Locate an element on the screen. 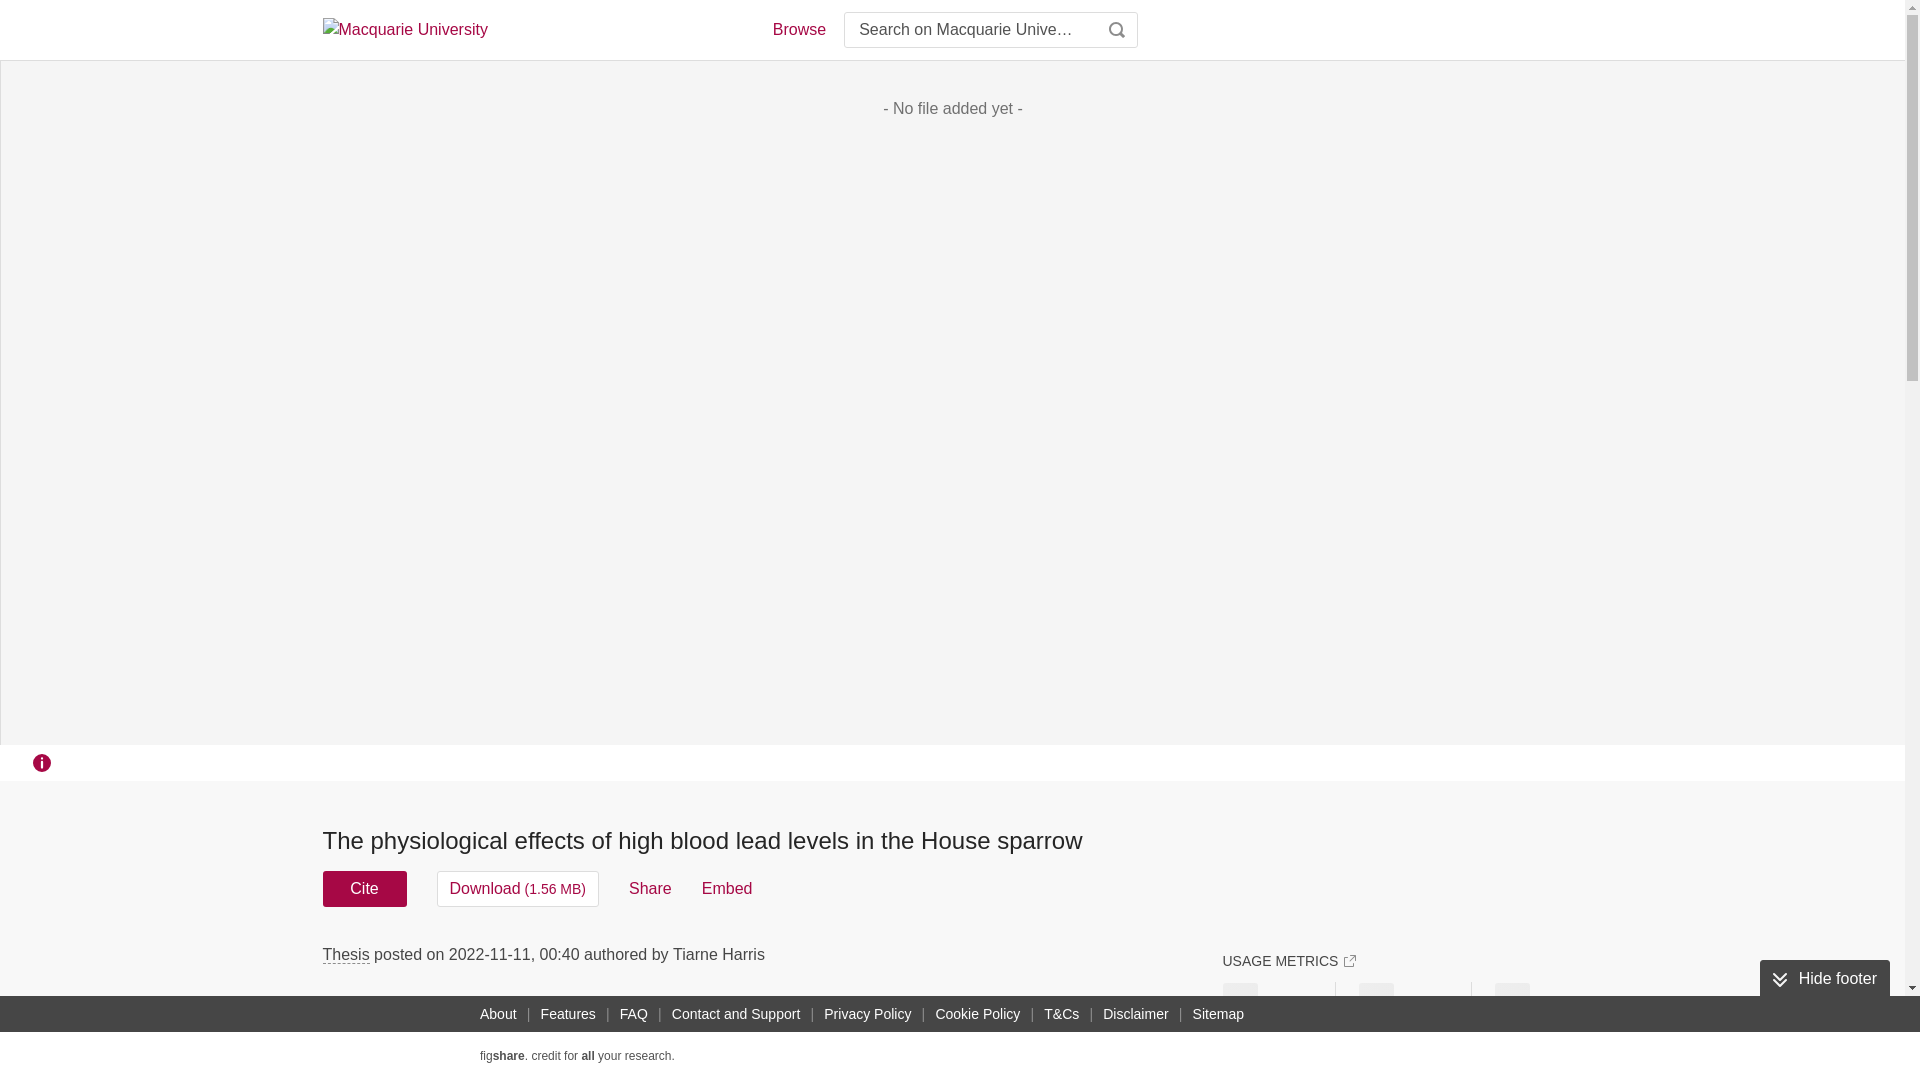 Image resolution: width=1920 pixels, height=1080 pixels. Disclaimer is located at coordinates (1134, 1014).